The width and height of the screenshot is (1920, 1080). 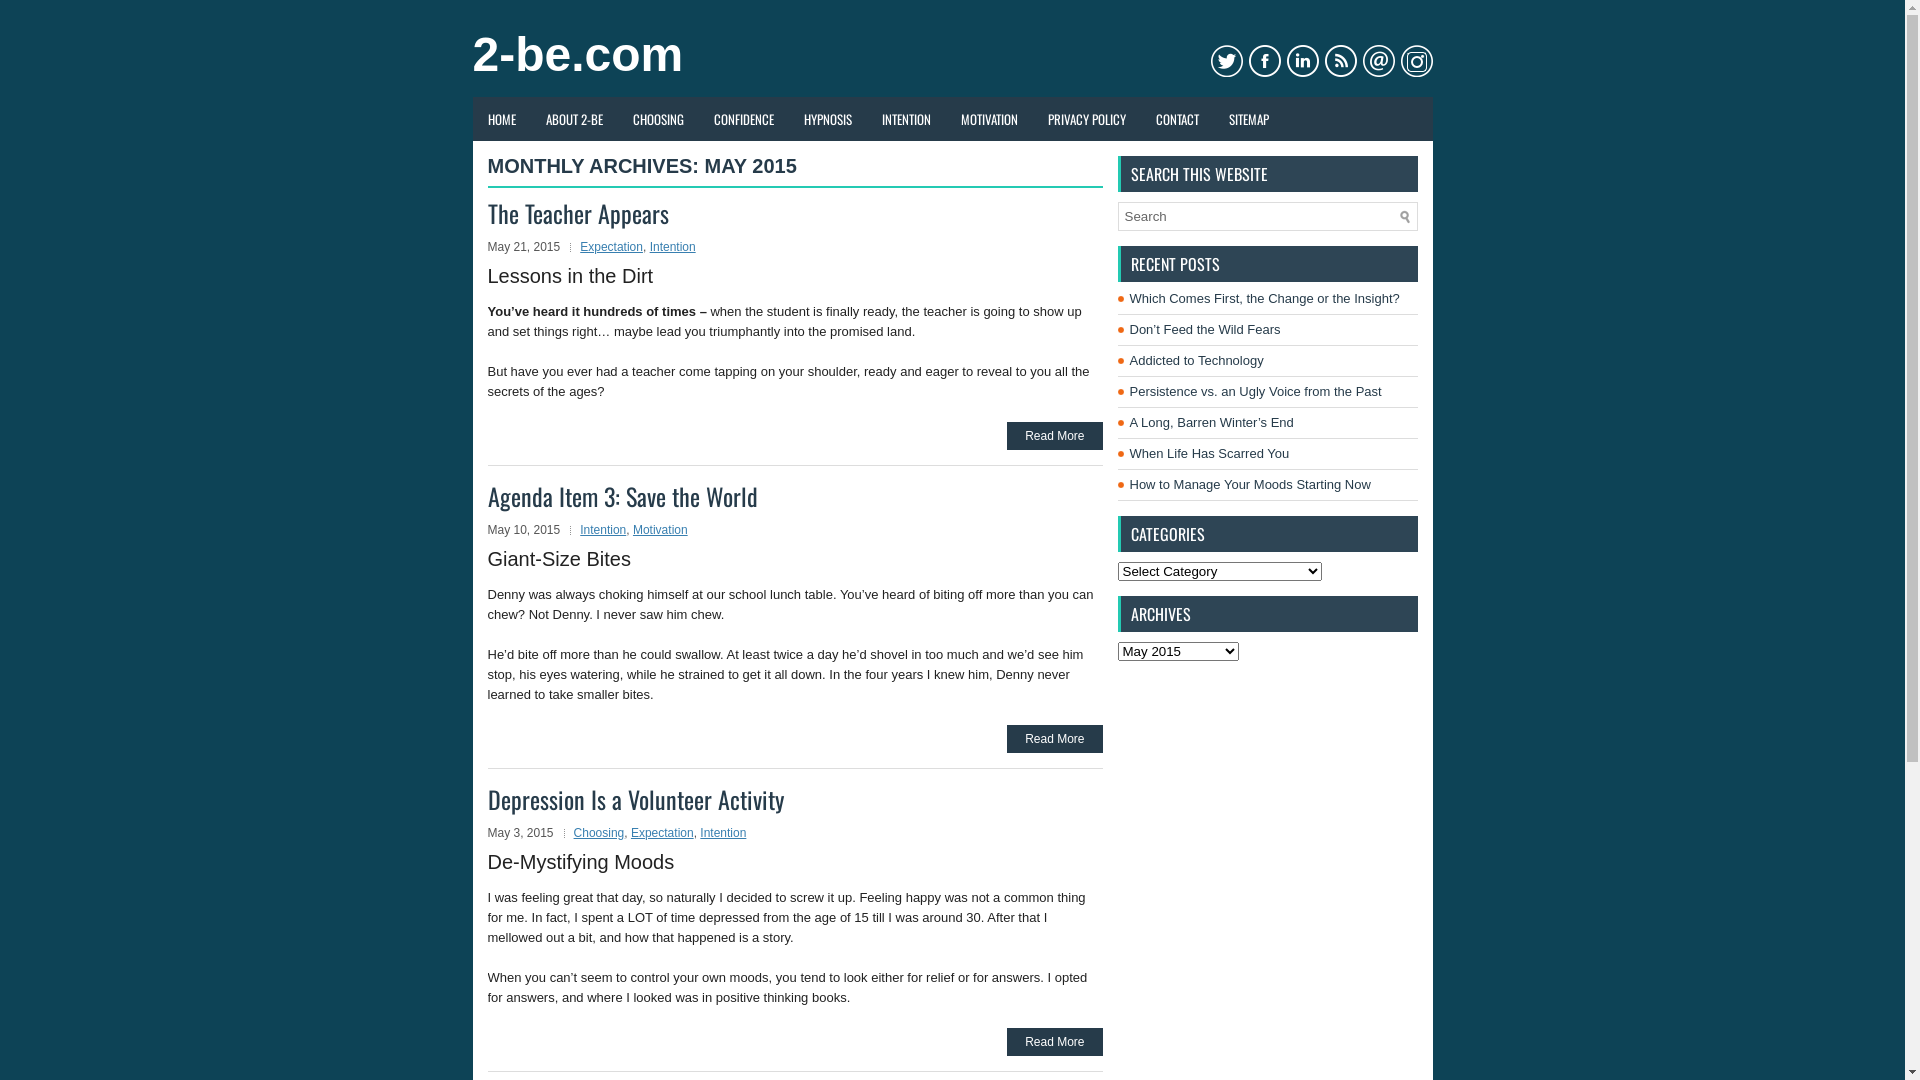 I want to click on Instagram, so click(x=1416, y=61).